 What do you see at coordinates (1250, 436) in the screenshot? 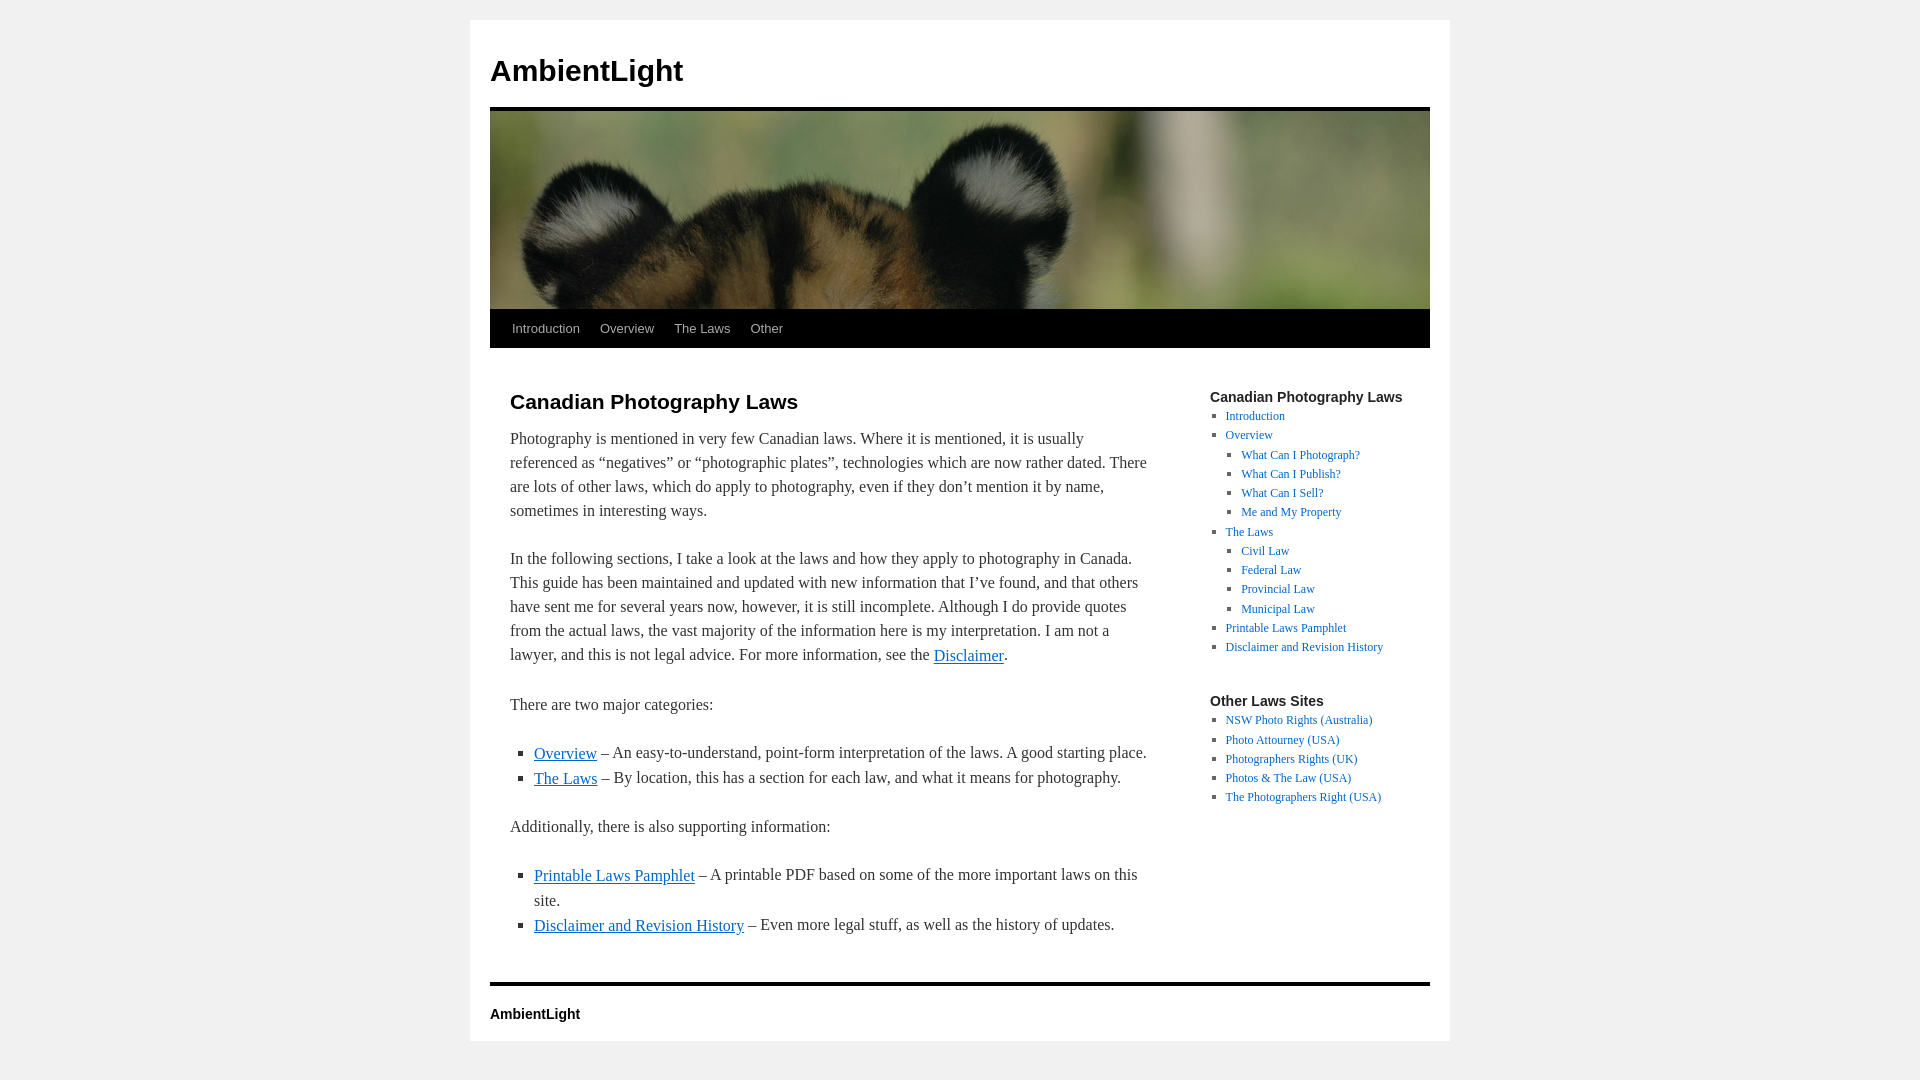
I see `Overview` at bounding box center [1250, 436].